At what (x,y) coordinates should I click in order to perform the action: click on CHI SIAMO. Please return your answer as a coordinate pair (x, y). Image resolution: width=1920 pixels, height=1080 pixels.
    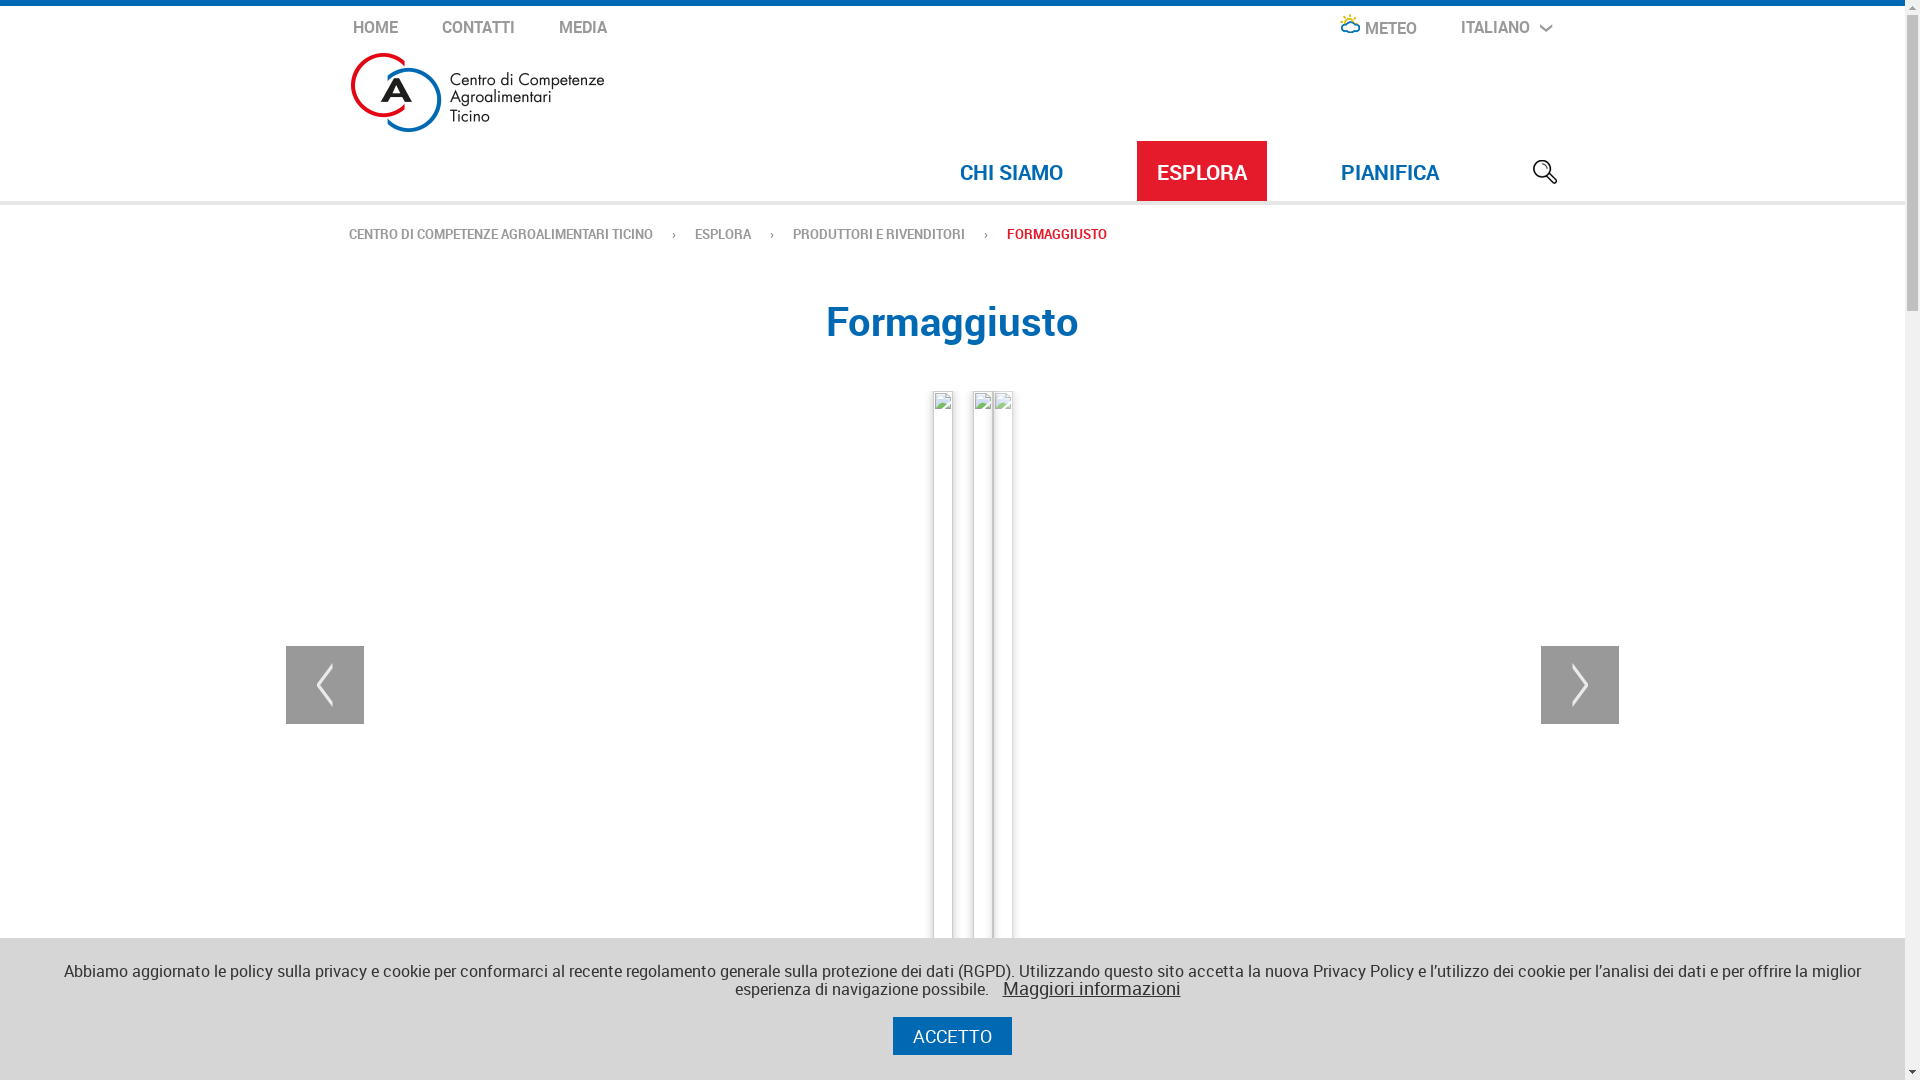
    Looking at the image, I should click on (1012, 172).